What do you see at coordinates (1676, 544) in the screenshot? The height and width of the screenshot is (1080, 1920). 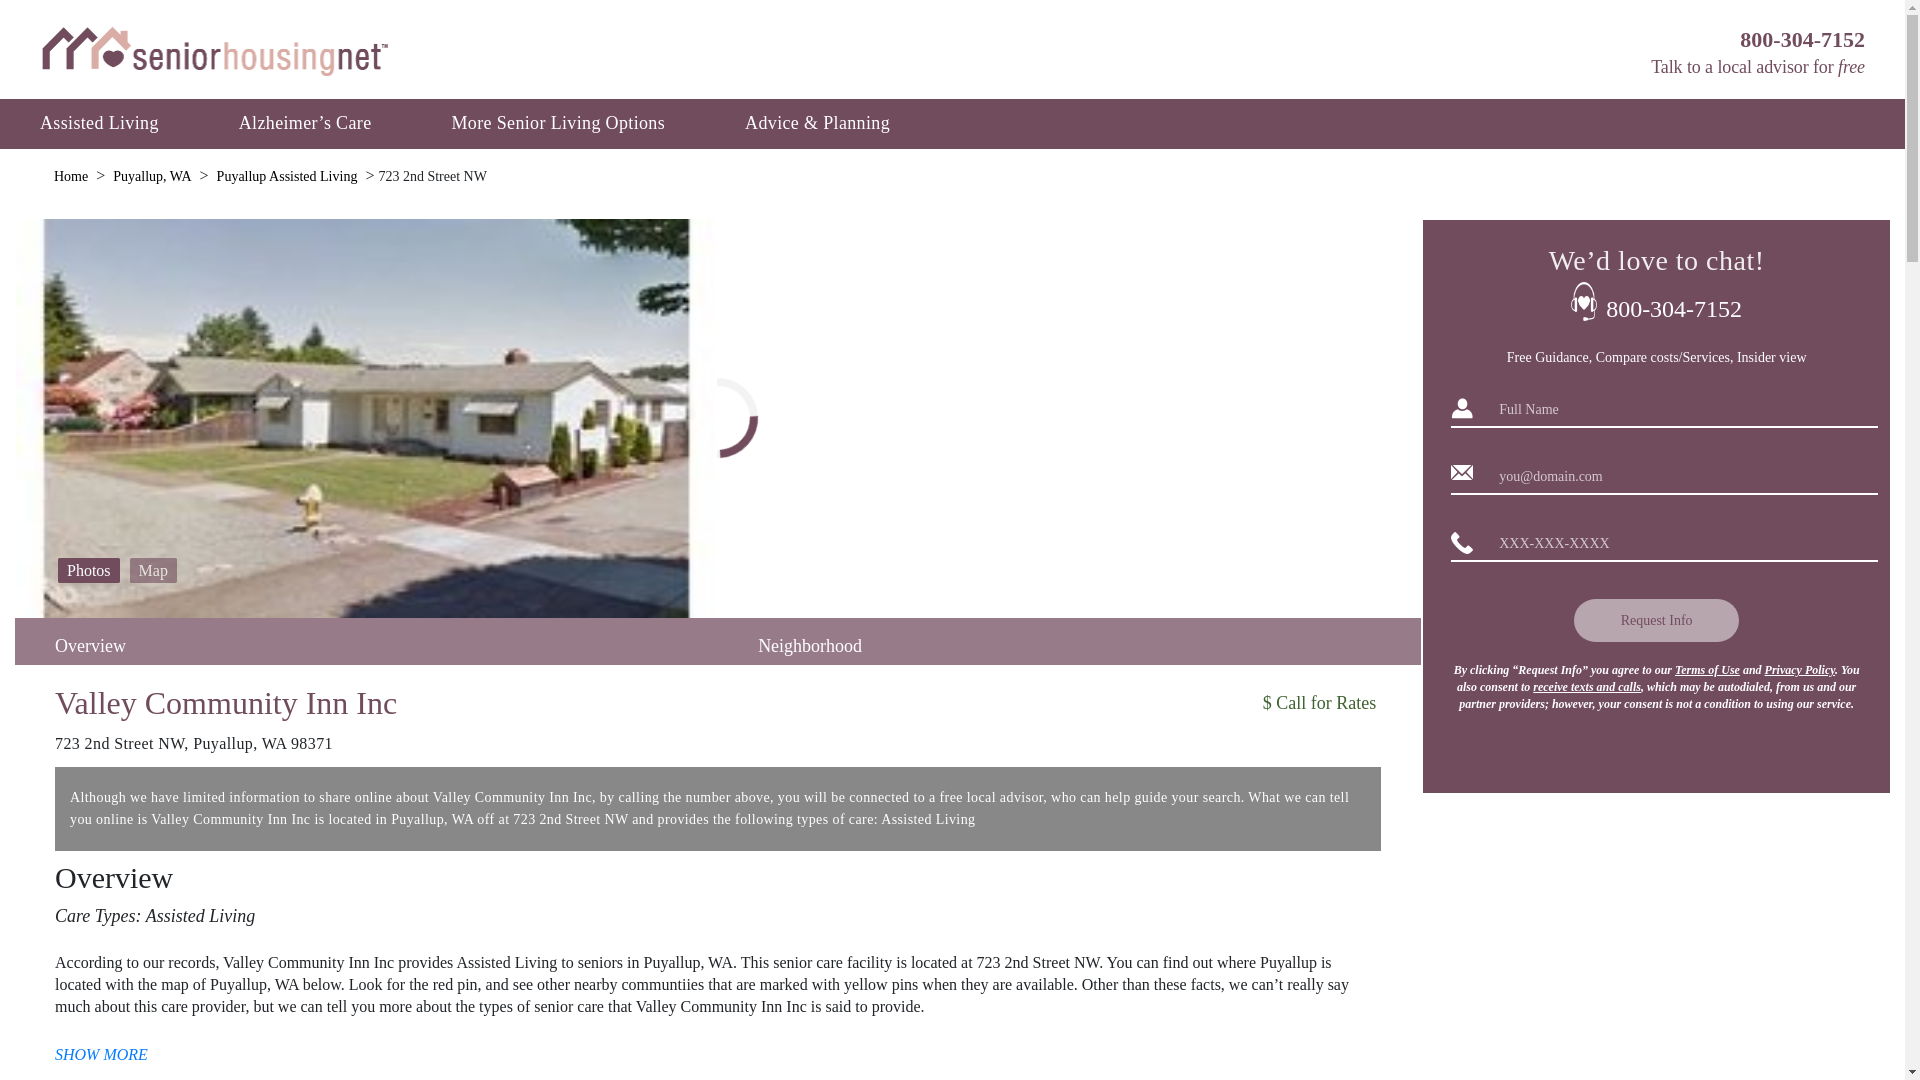 I see `Example: 111-111-1111` at bounding box center [1676, 544].